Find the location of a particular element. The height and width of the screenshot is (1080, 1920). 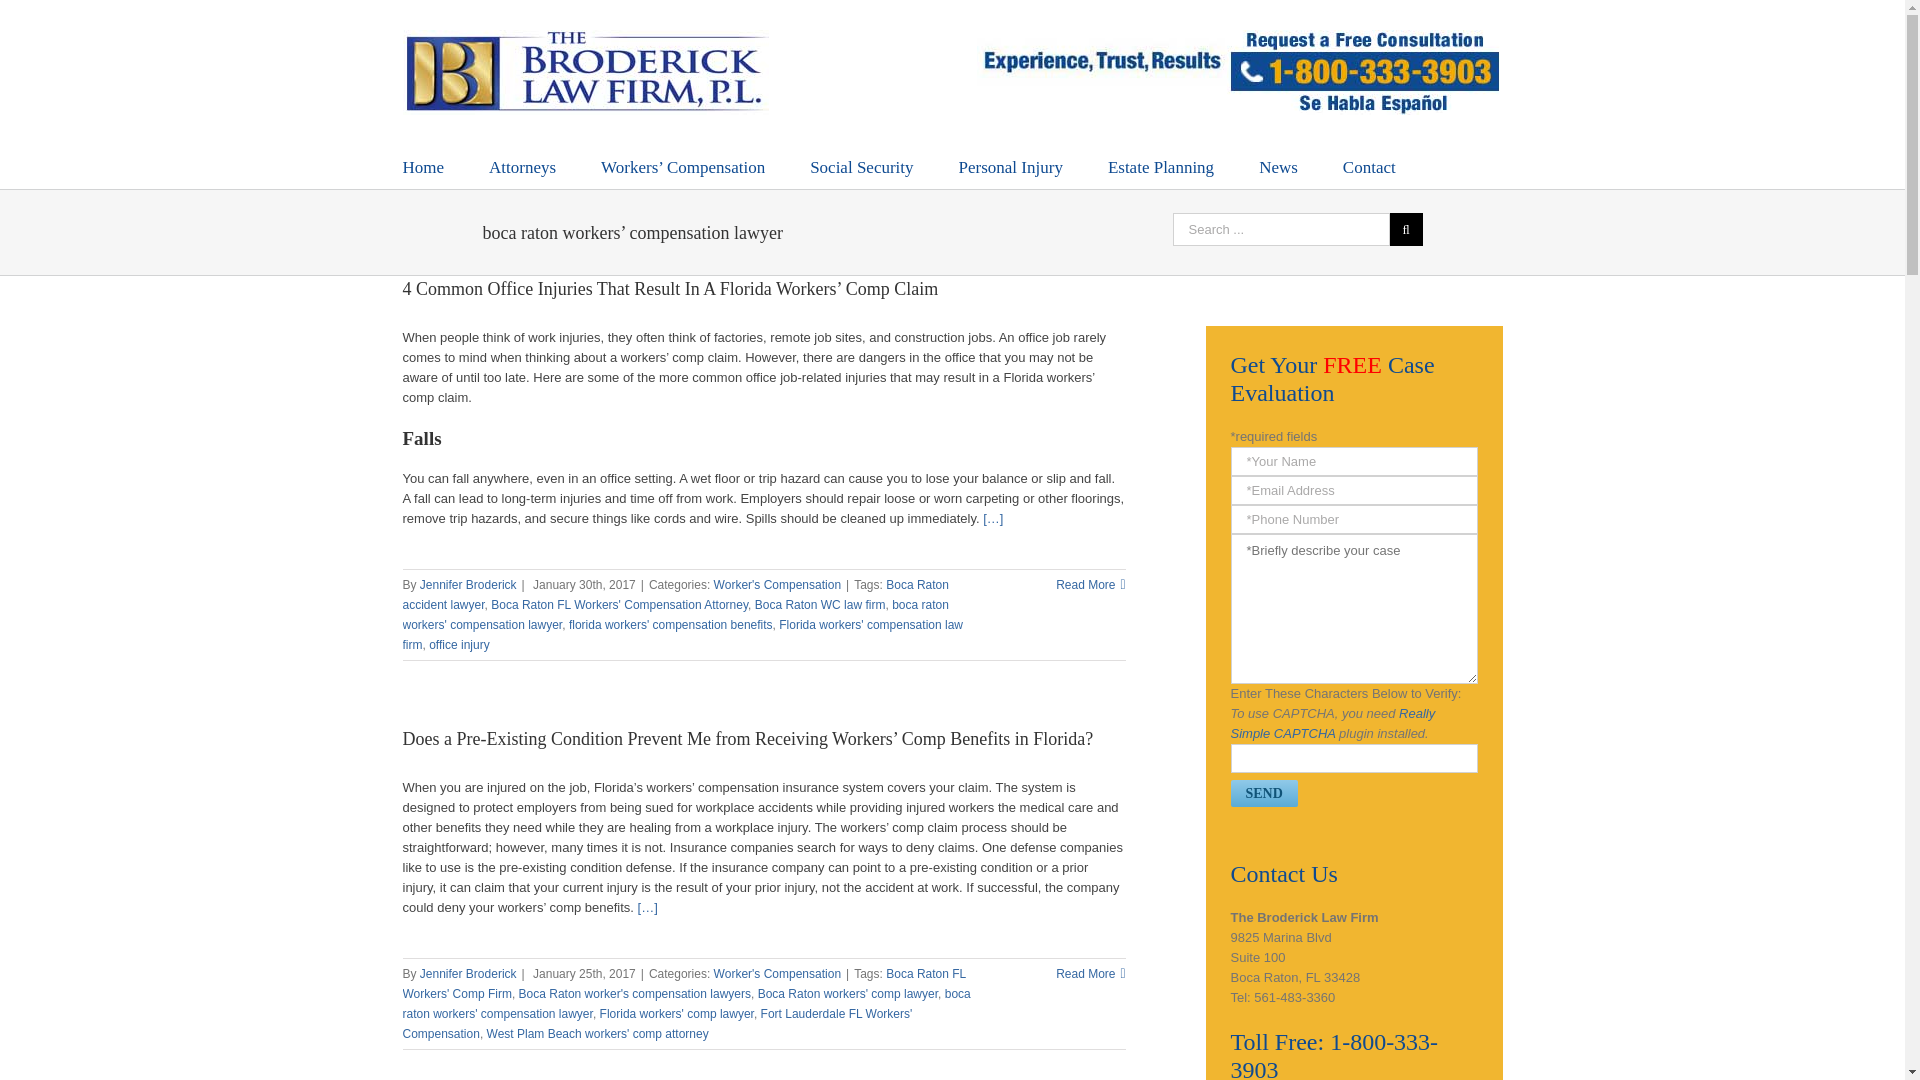

Home is located at coordinates (422, 166).